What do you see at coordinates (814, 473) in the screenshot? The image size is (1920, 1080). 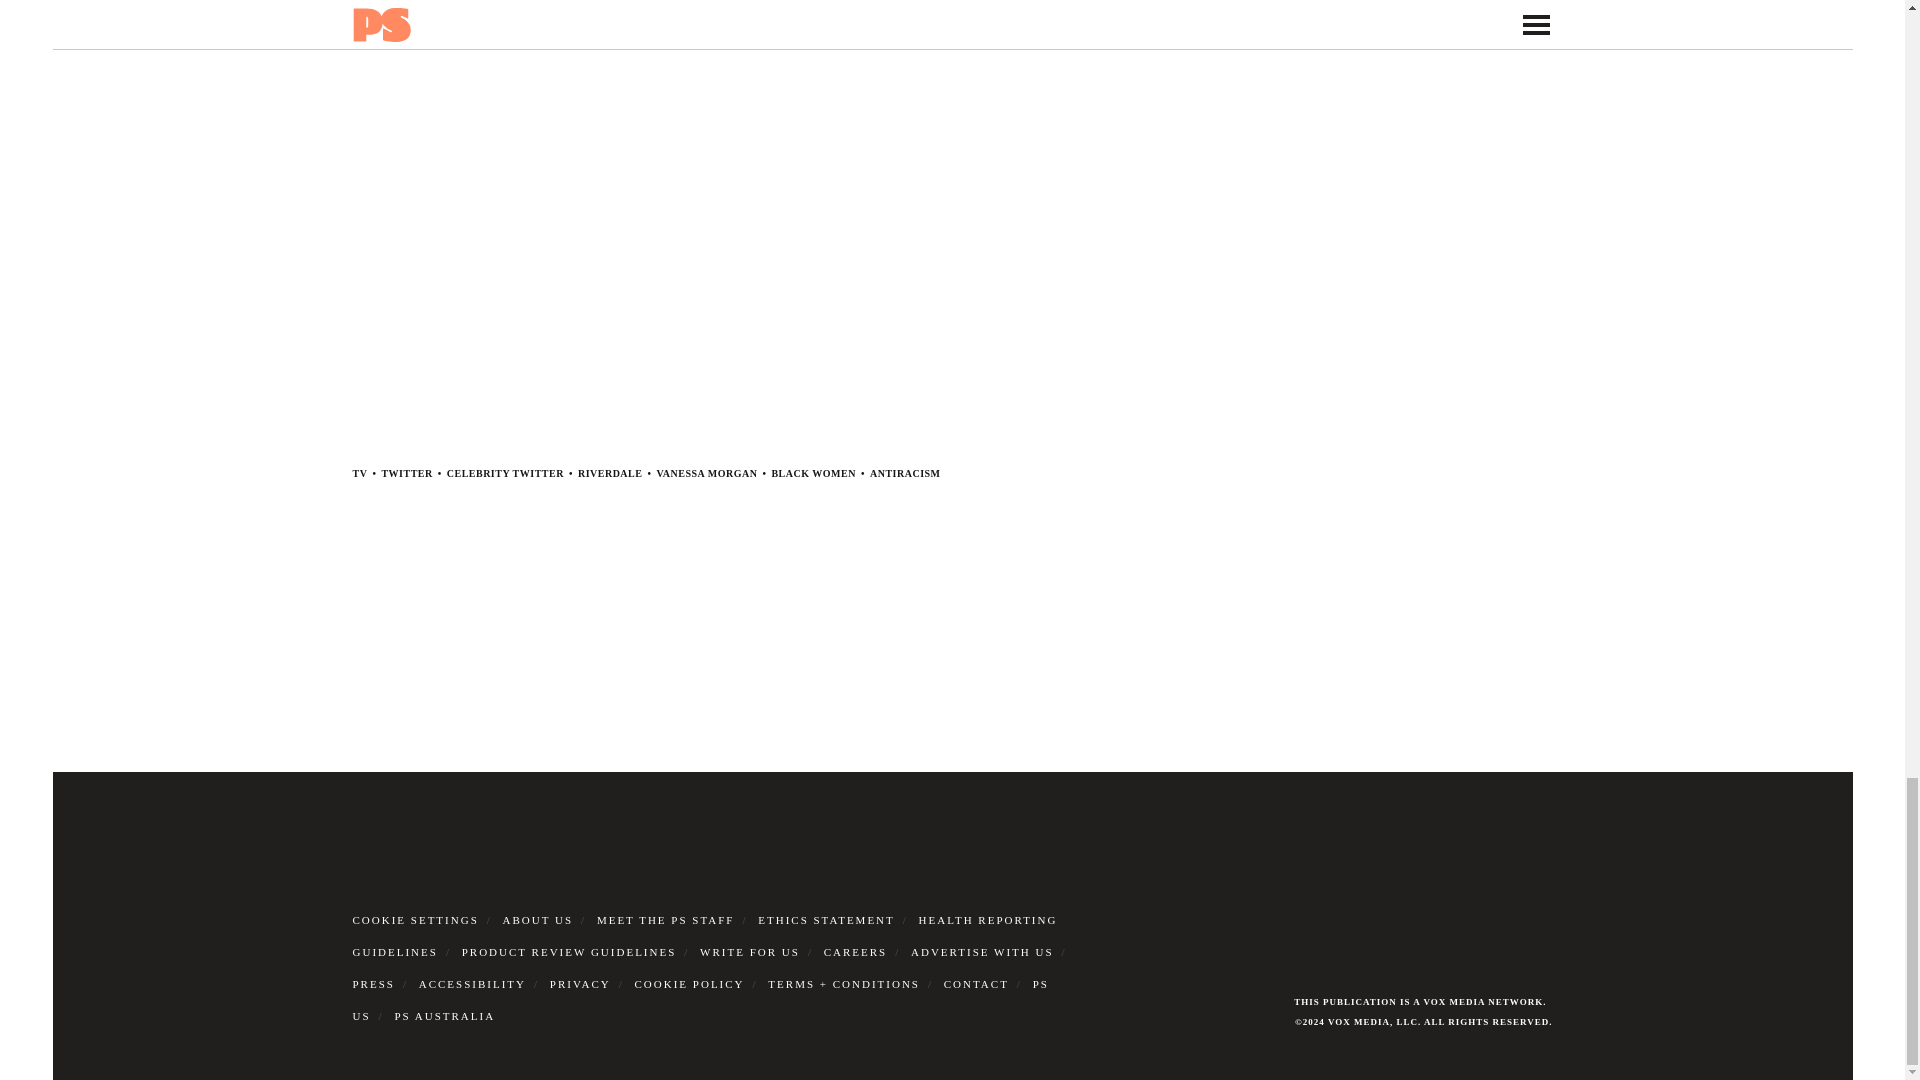 I see `BLACK WOMEN` at bounding box center [814, 473].